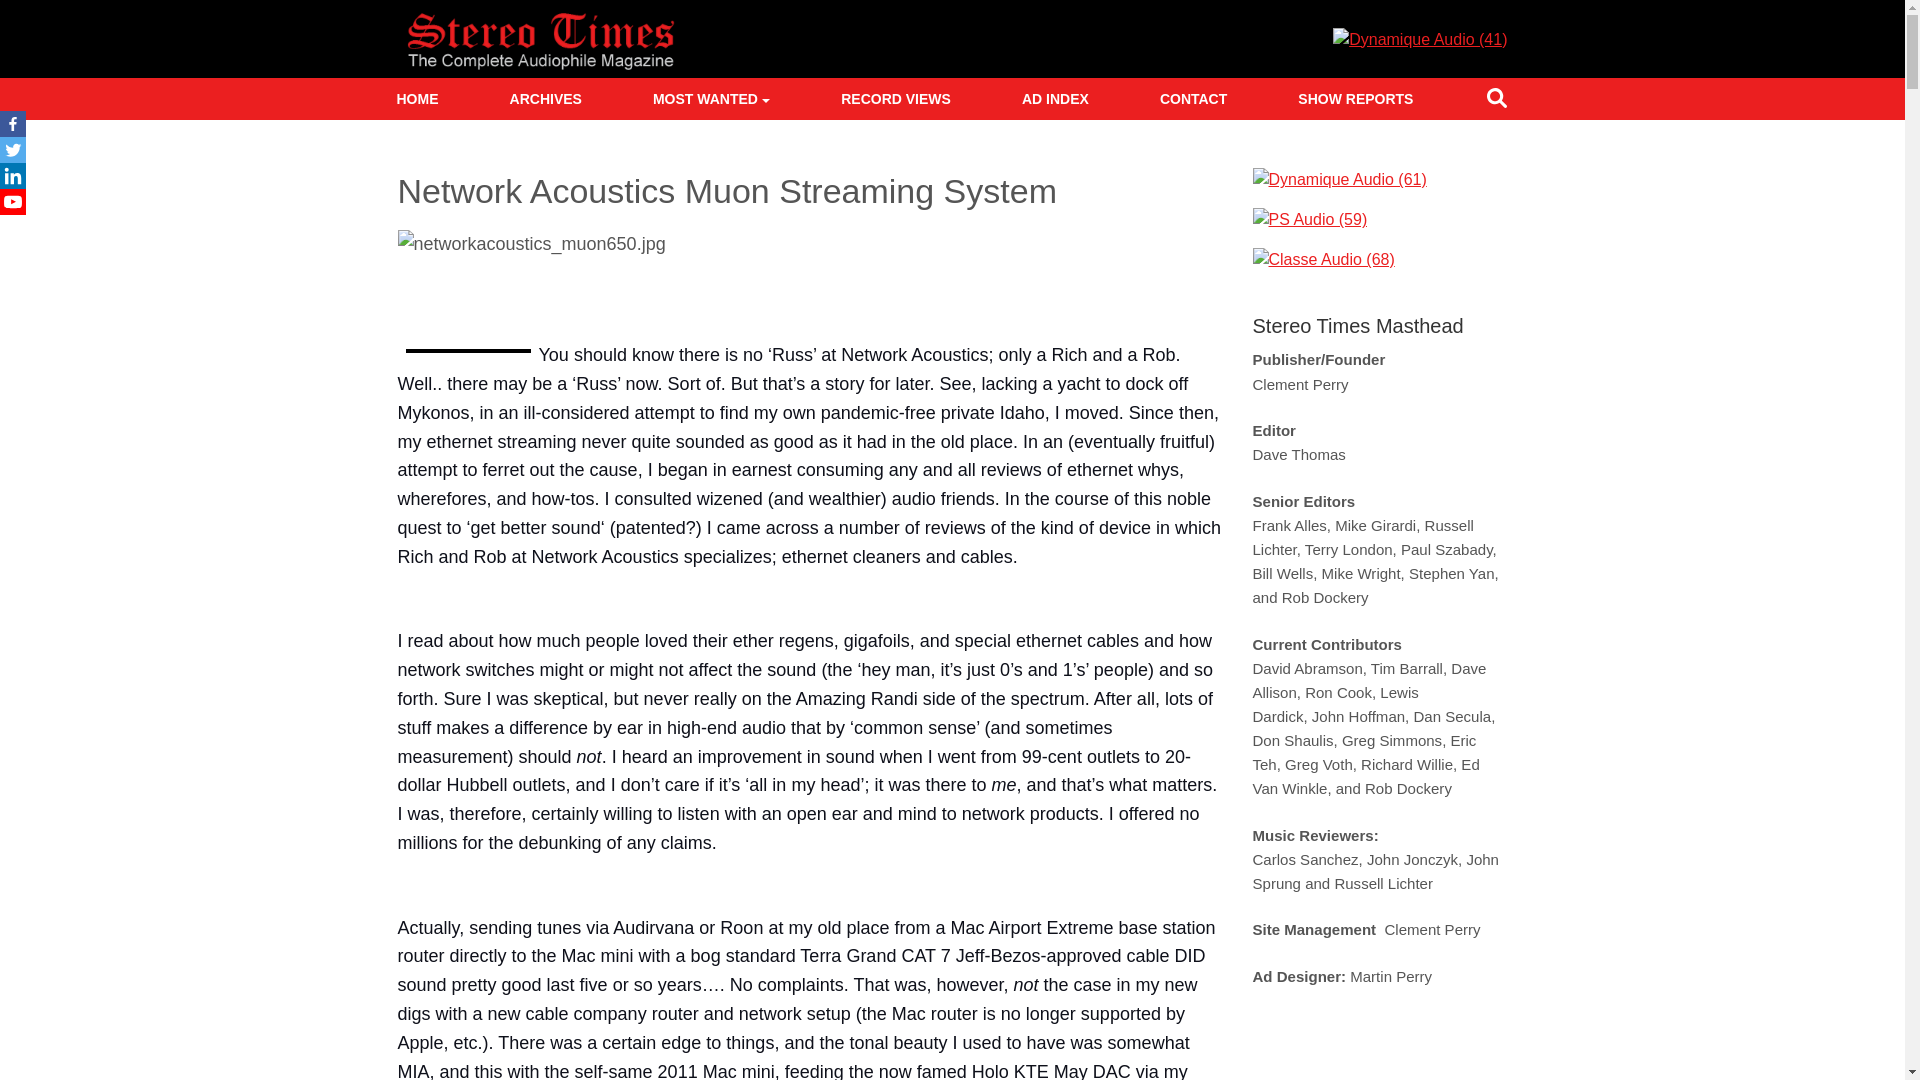 This screenshot has width=1920, height=1080. Describe the element at coordinates (1055, 98) in the screenshot. I see `AD INDEX` at that location.